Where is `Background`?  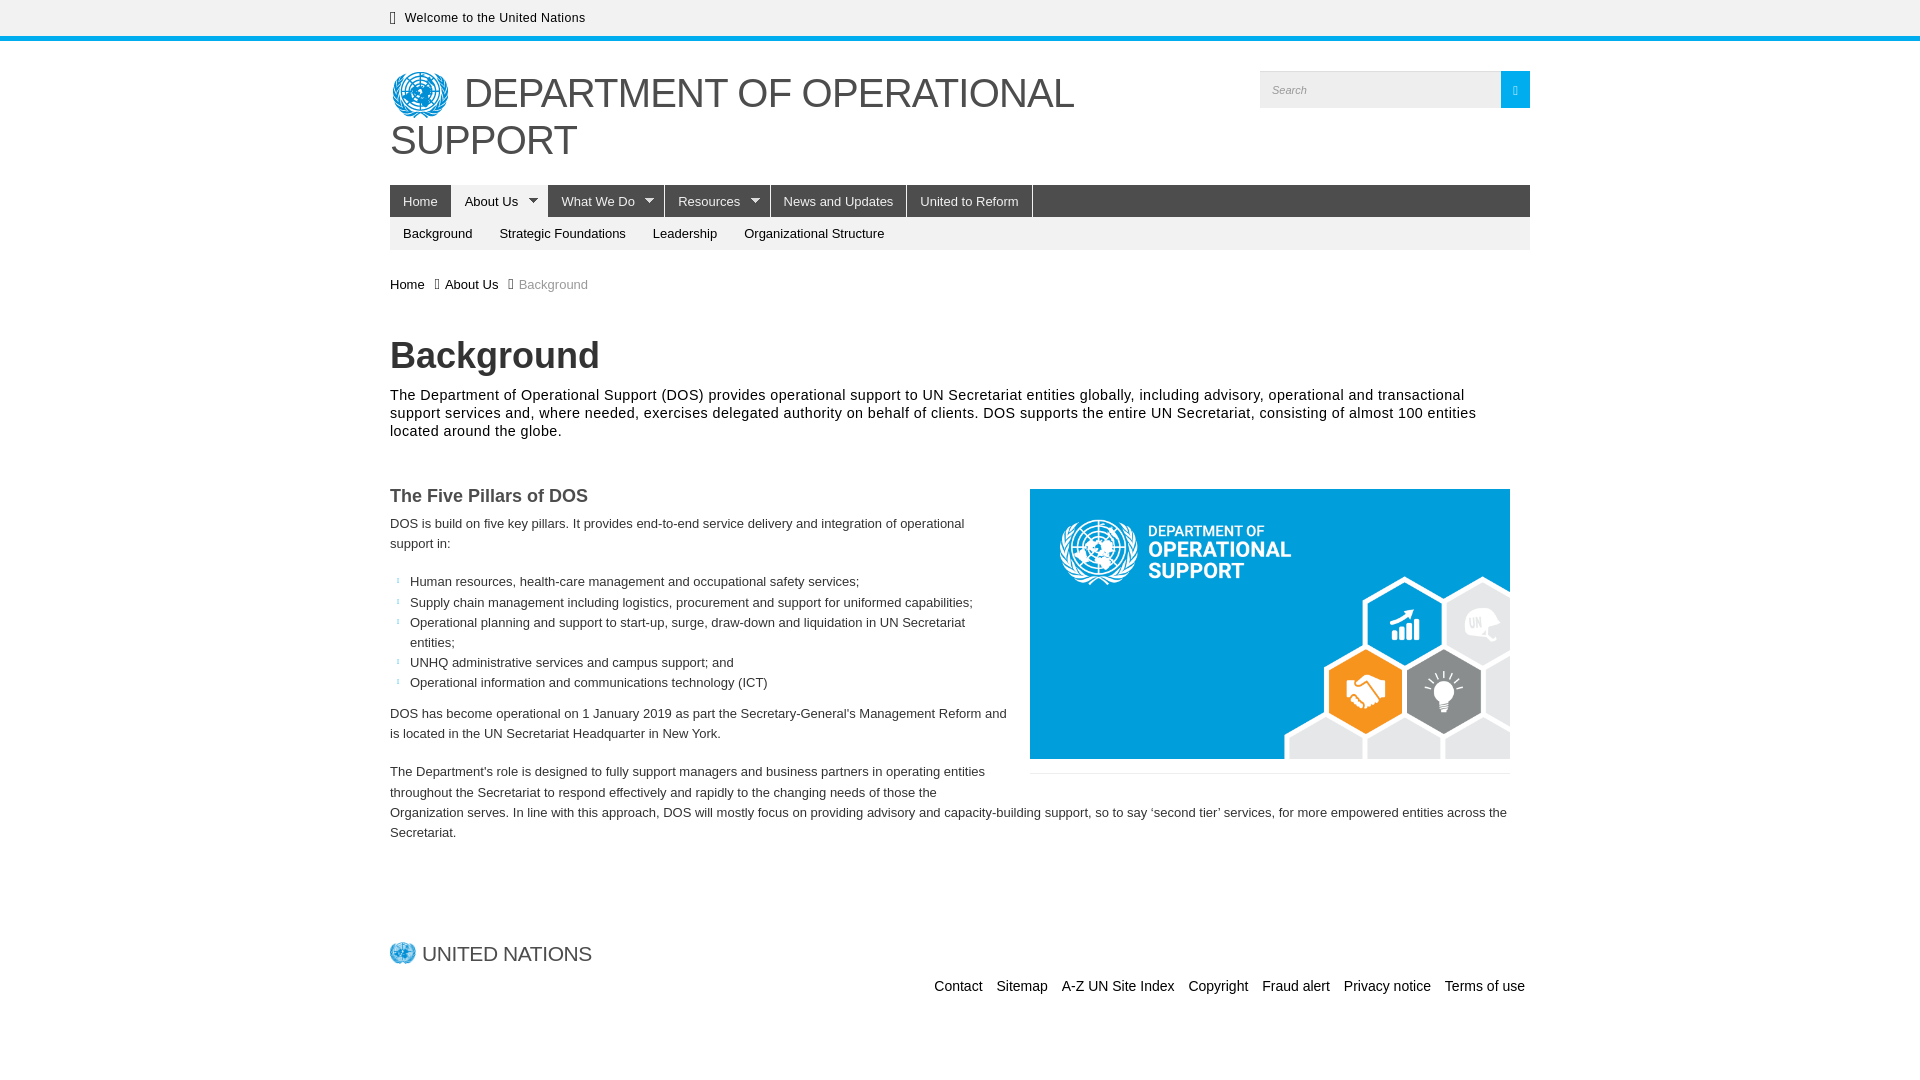 Background is located at coordinates (437, 233).